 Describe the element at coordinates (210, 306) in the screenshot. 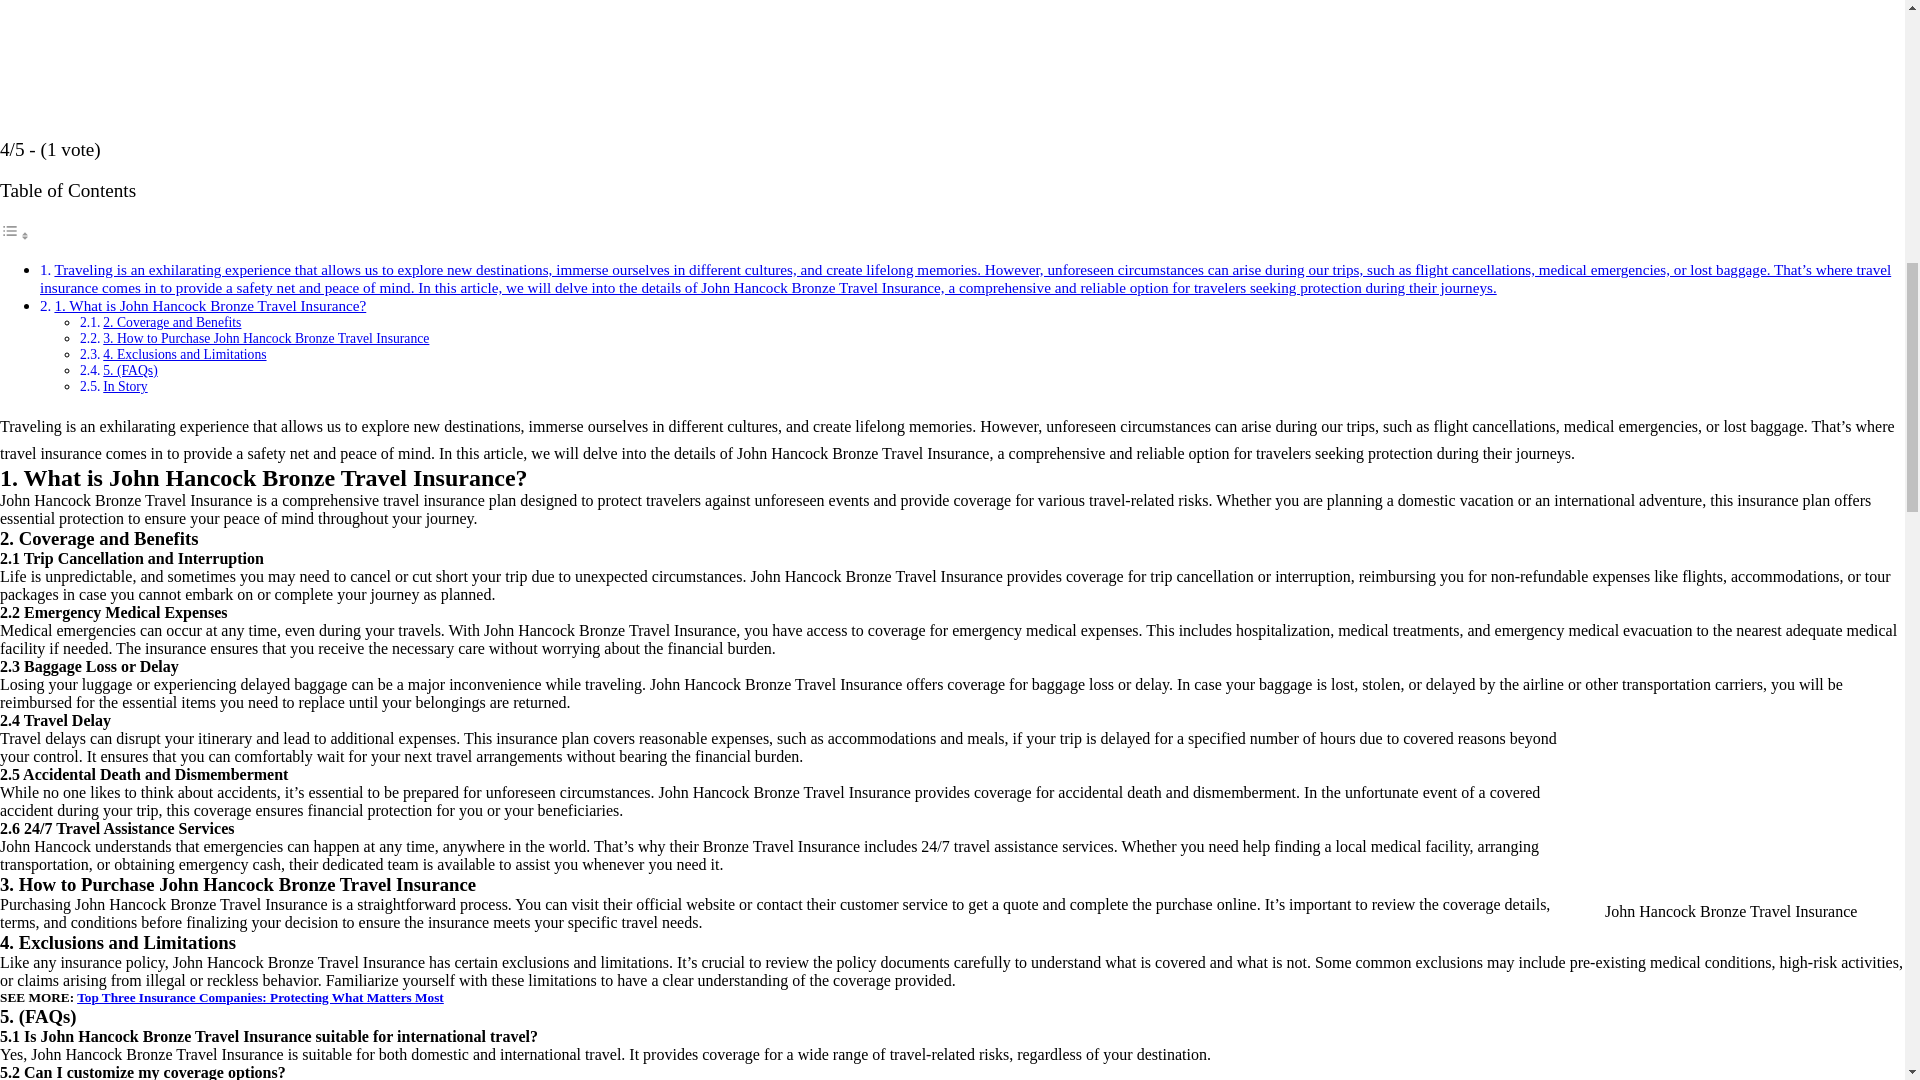

I see `1. What is John Hancock Bronze Travel Insurance?` at that location.